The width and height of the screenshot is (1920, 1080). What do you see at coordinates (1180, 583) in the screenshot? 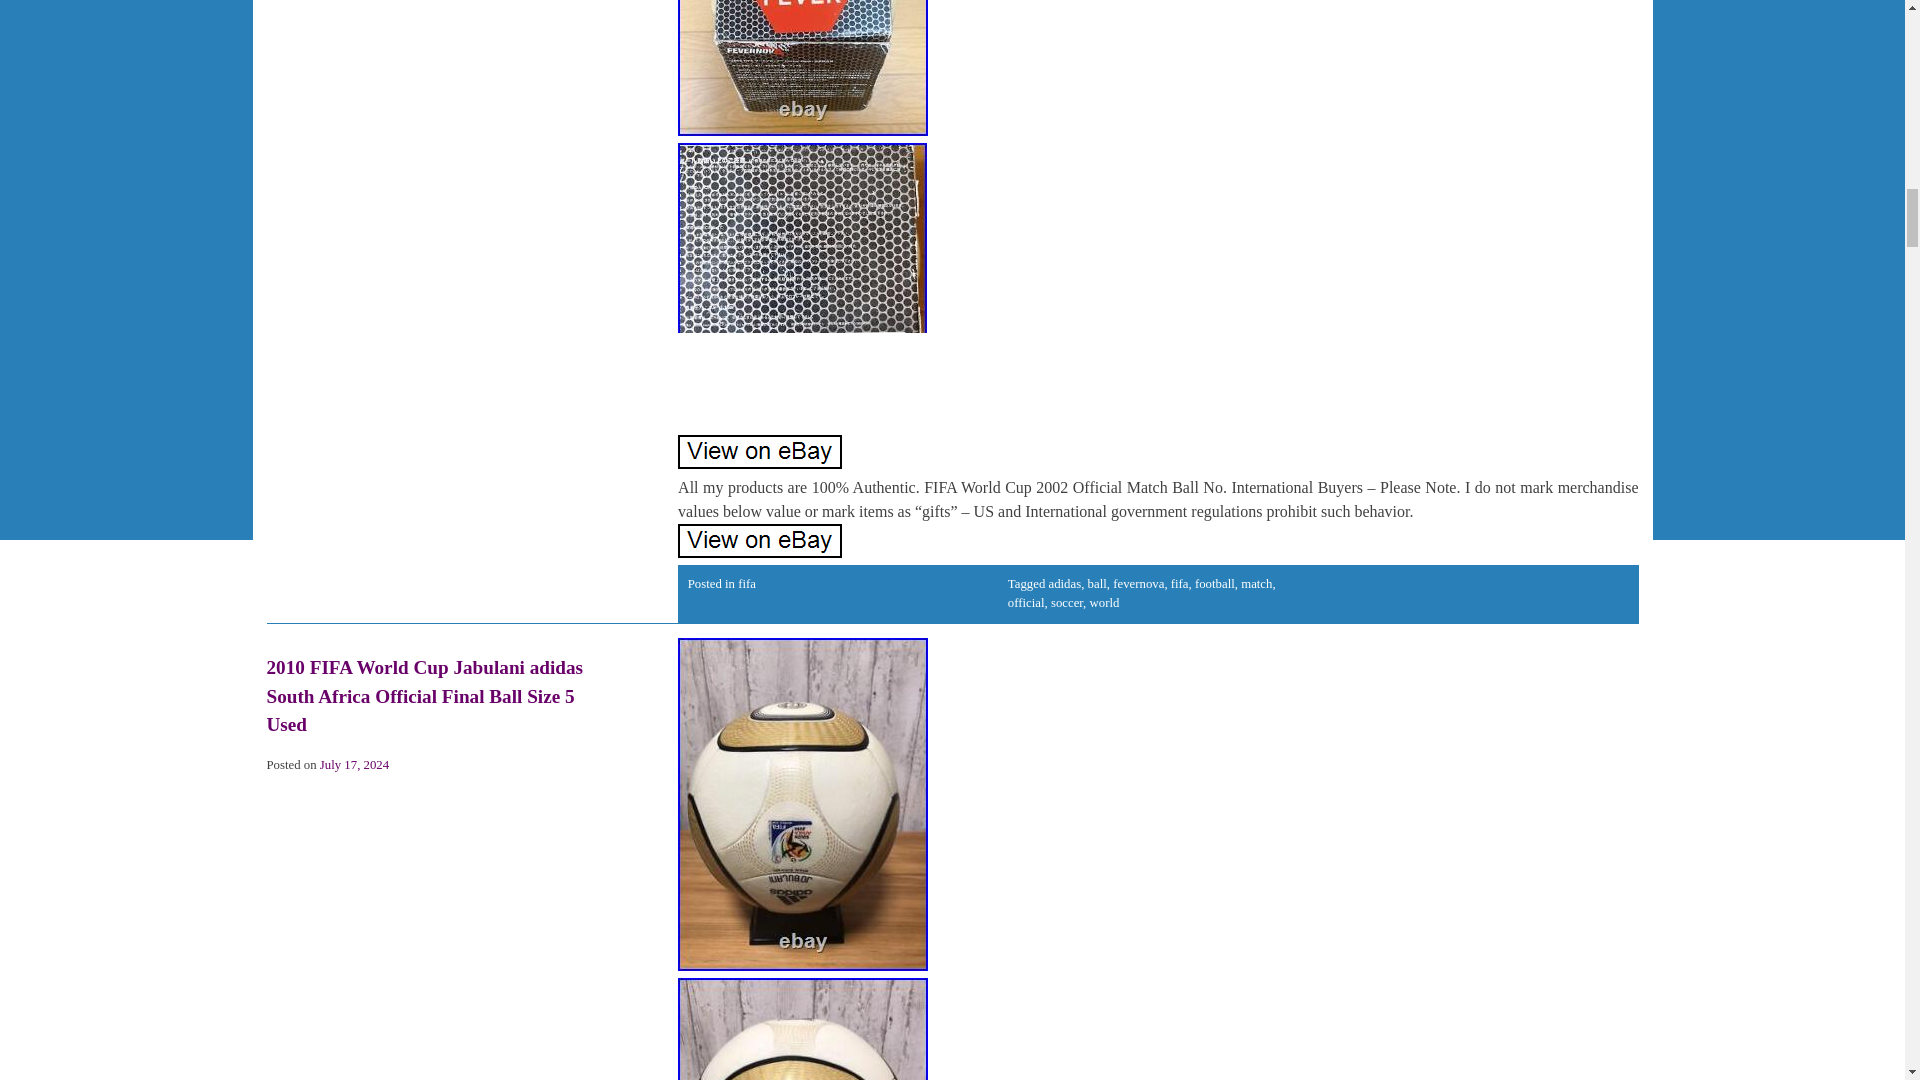
I see `fifa` at bounding box center [1180, 583].